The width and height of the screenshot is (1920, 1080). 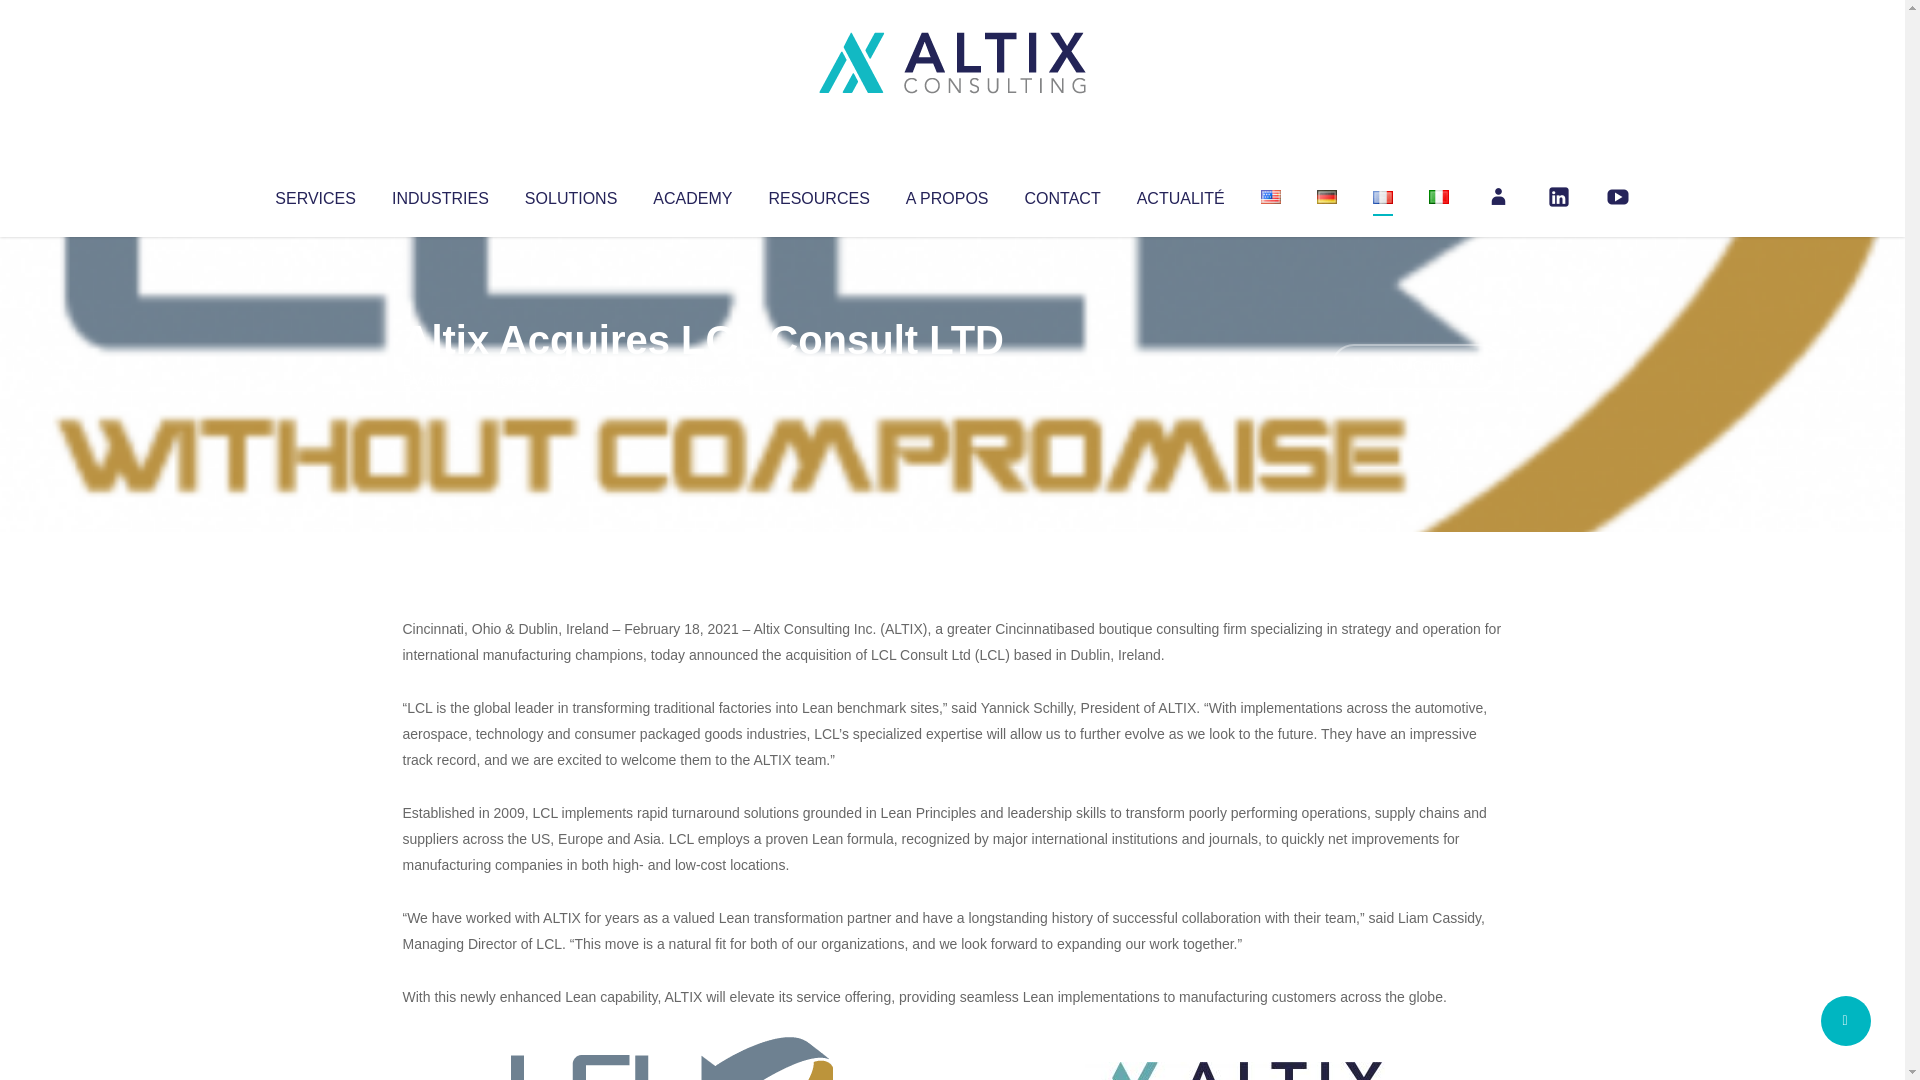 What do you see at coordinates (440, 194) in the screenshot?
I see `INDUSTRIES` at bounding box center [440, 194].